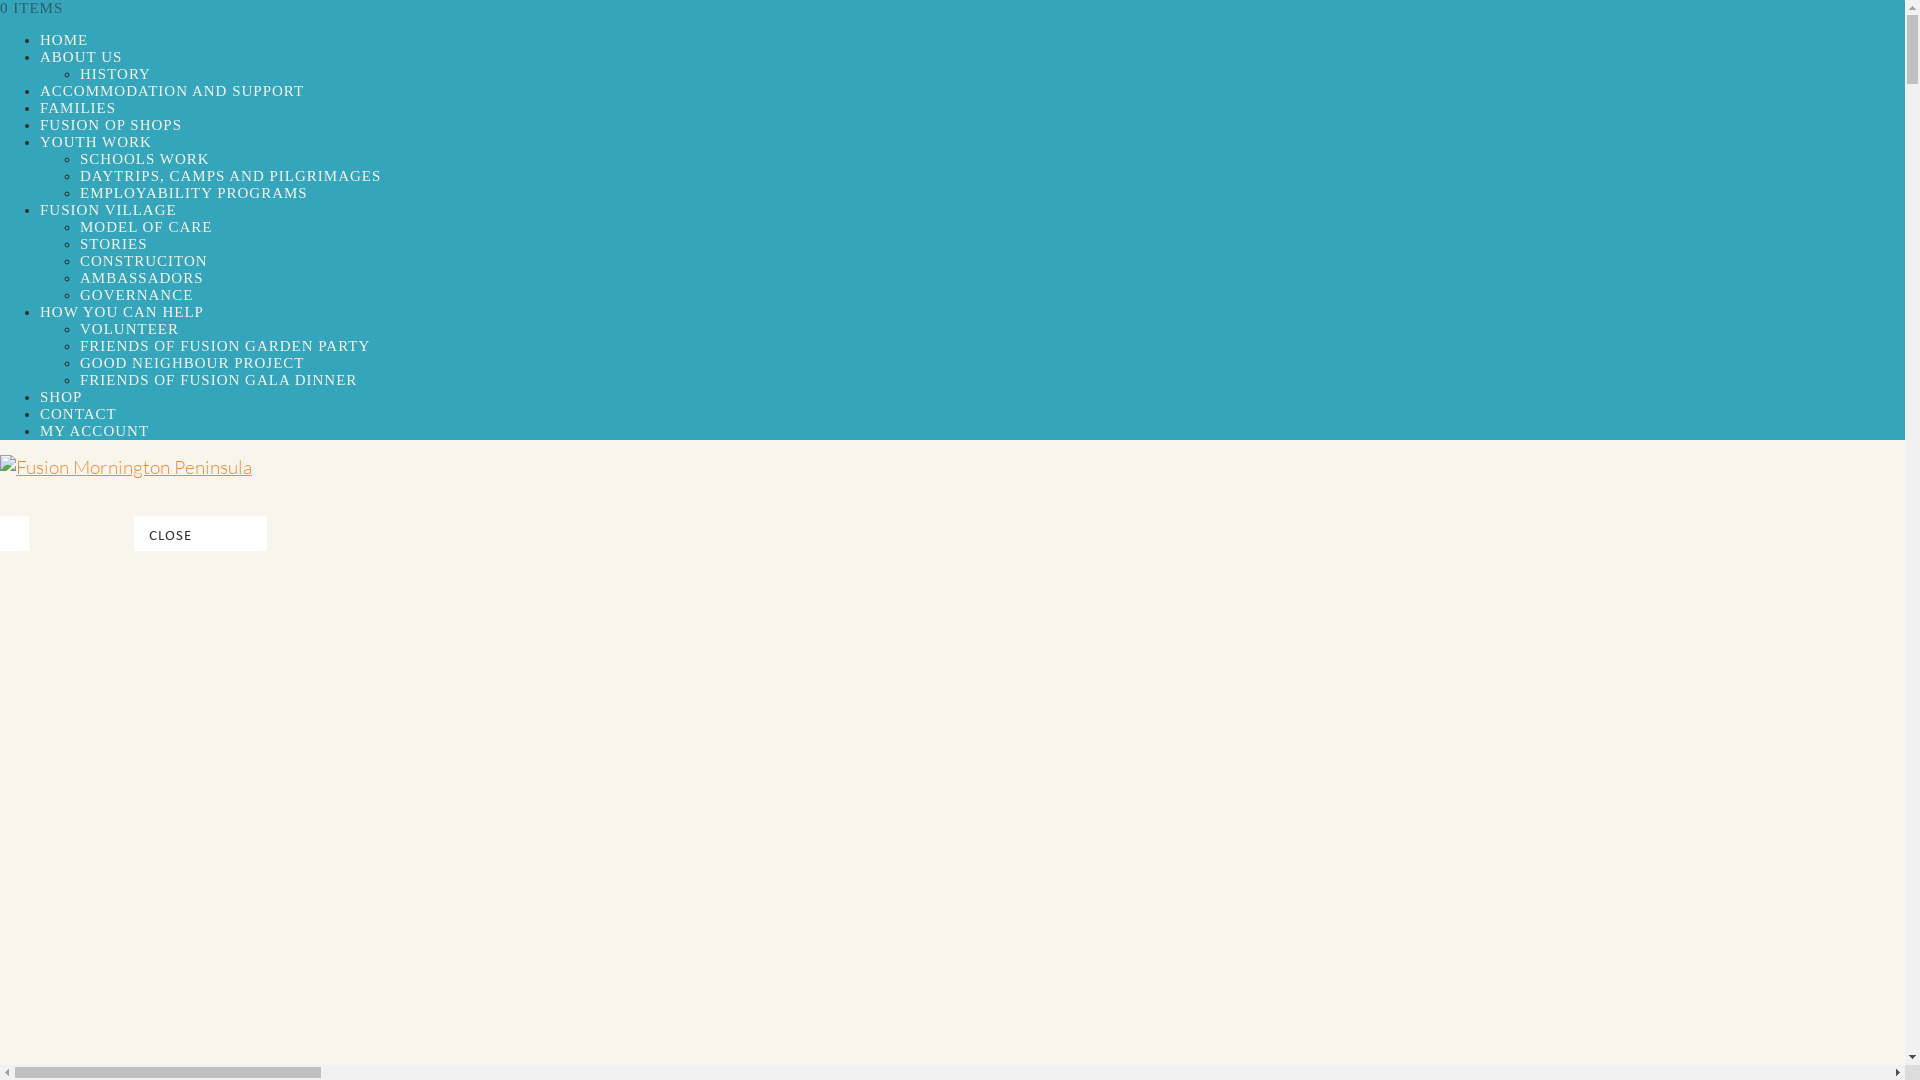 The width and height of the screenshot is (1920, 1080). What do you see at coordinates (111, 125) in the screenshot?
I see `FUSION OP SHOPS` at bounding box center [111, 125].